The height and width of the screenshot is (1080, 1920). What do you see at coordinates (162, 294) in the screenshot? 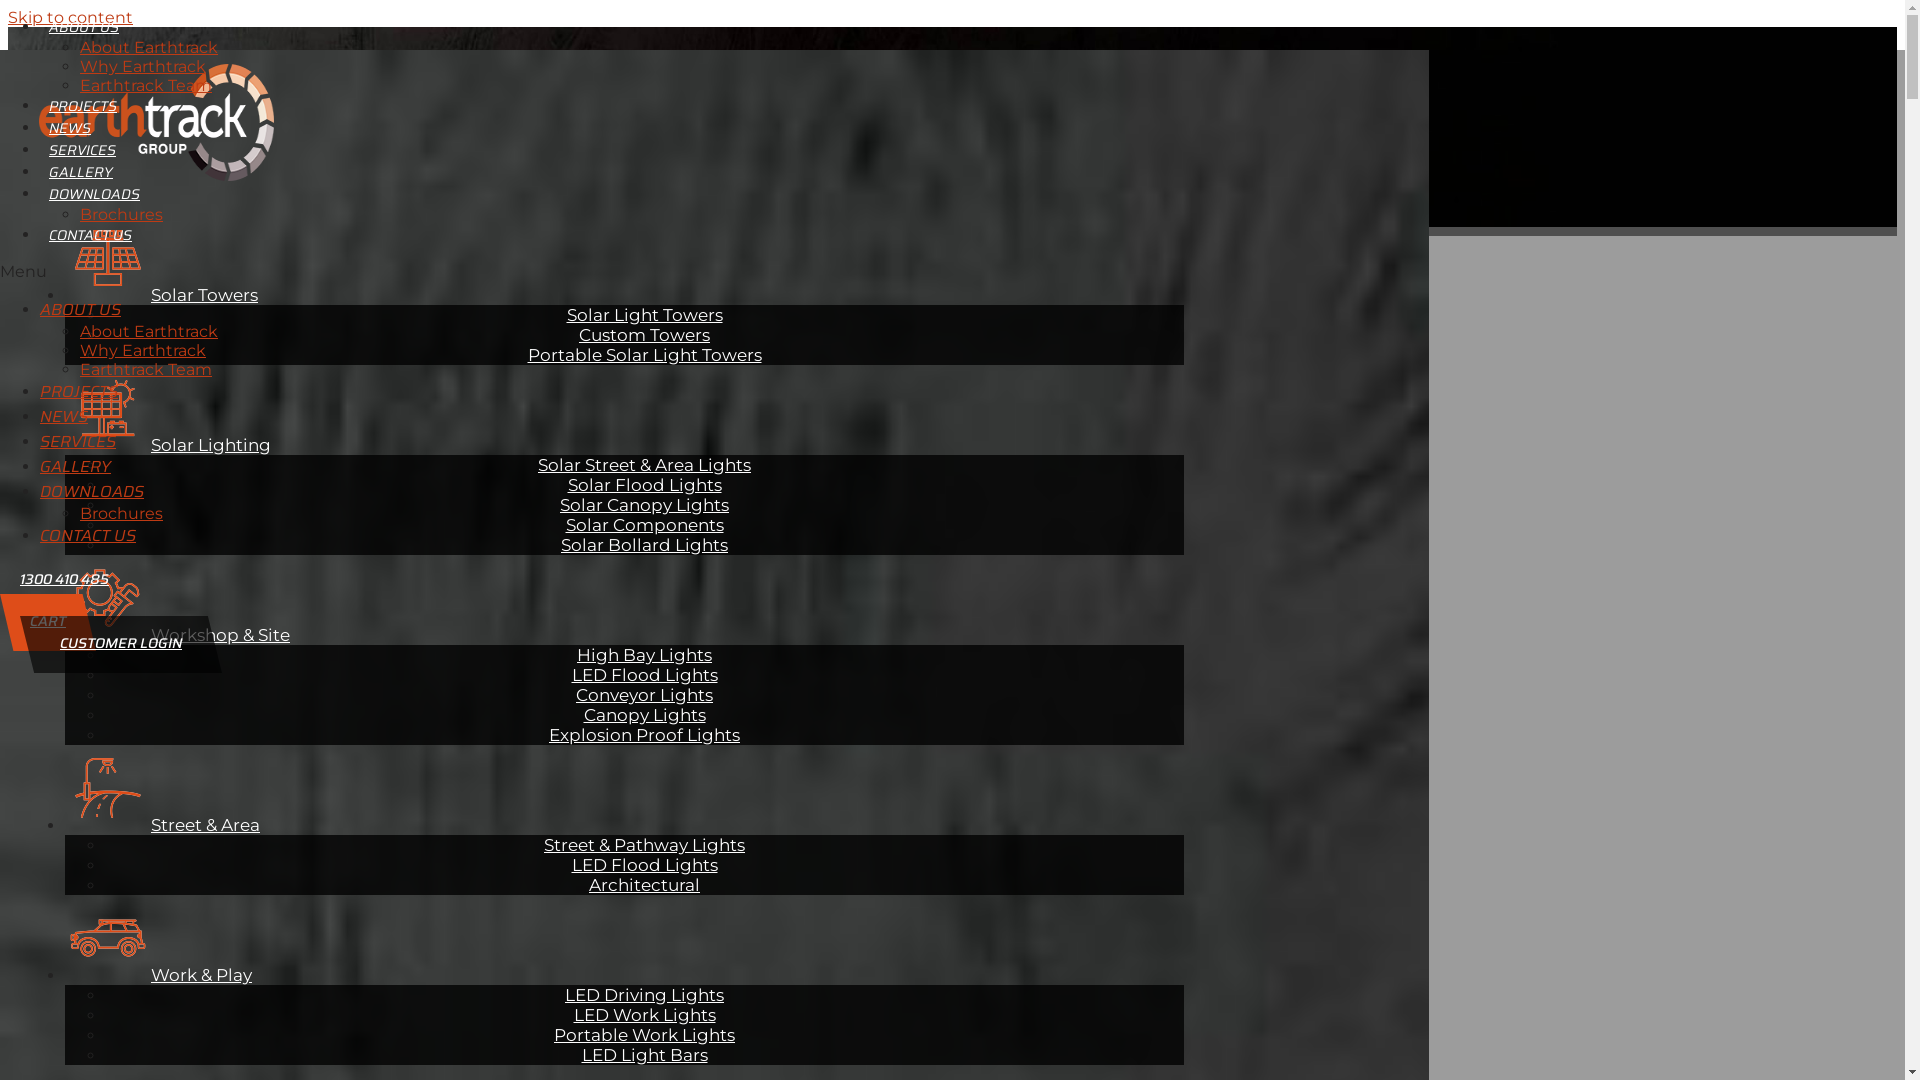
I see `Solar Towers` at bounding box center [162, 294].